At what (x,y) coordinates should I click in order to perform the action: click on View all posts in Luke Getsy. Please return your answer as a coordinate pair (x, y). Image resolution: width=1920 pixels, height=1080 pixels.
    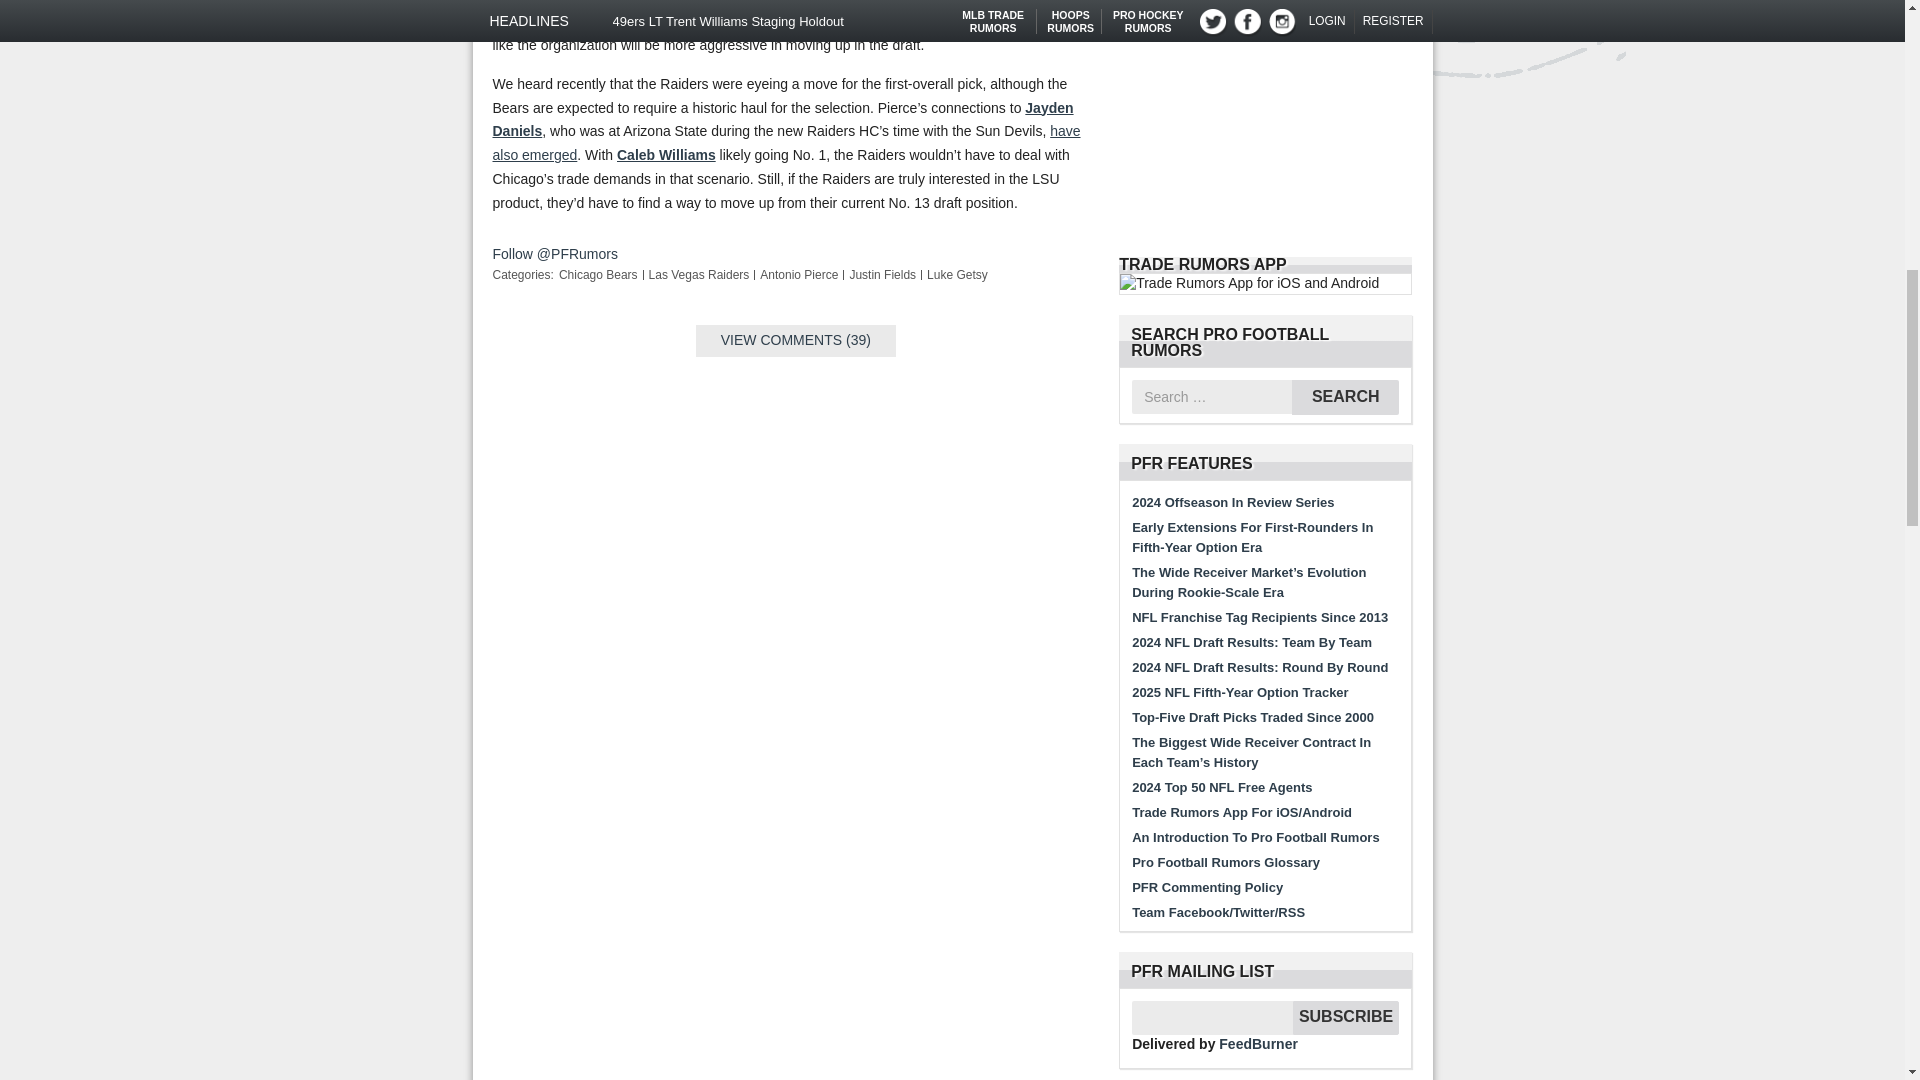
    Looking at the image, I should click on (958, 274).